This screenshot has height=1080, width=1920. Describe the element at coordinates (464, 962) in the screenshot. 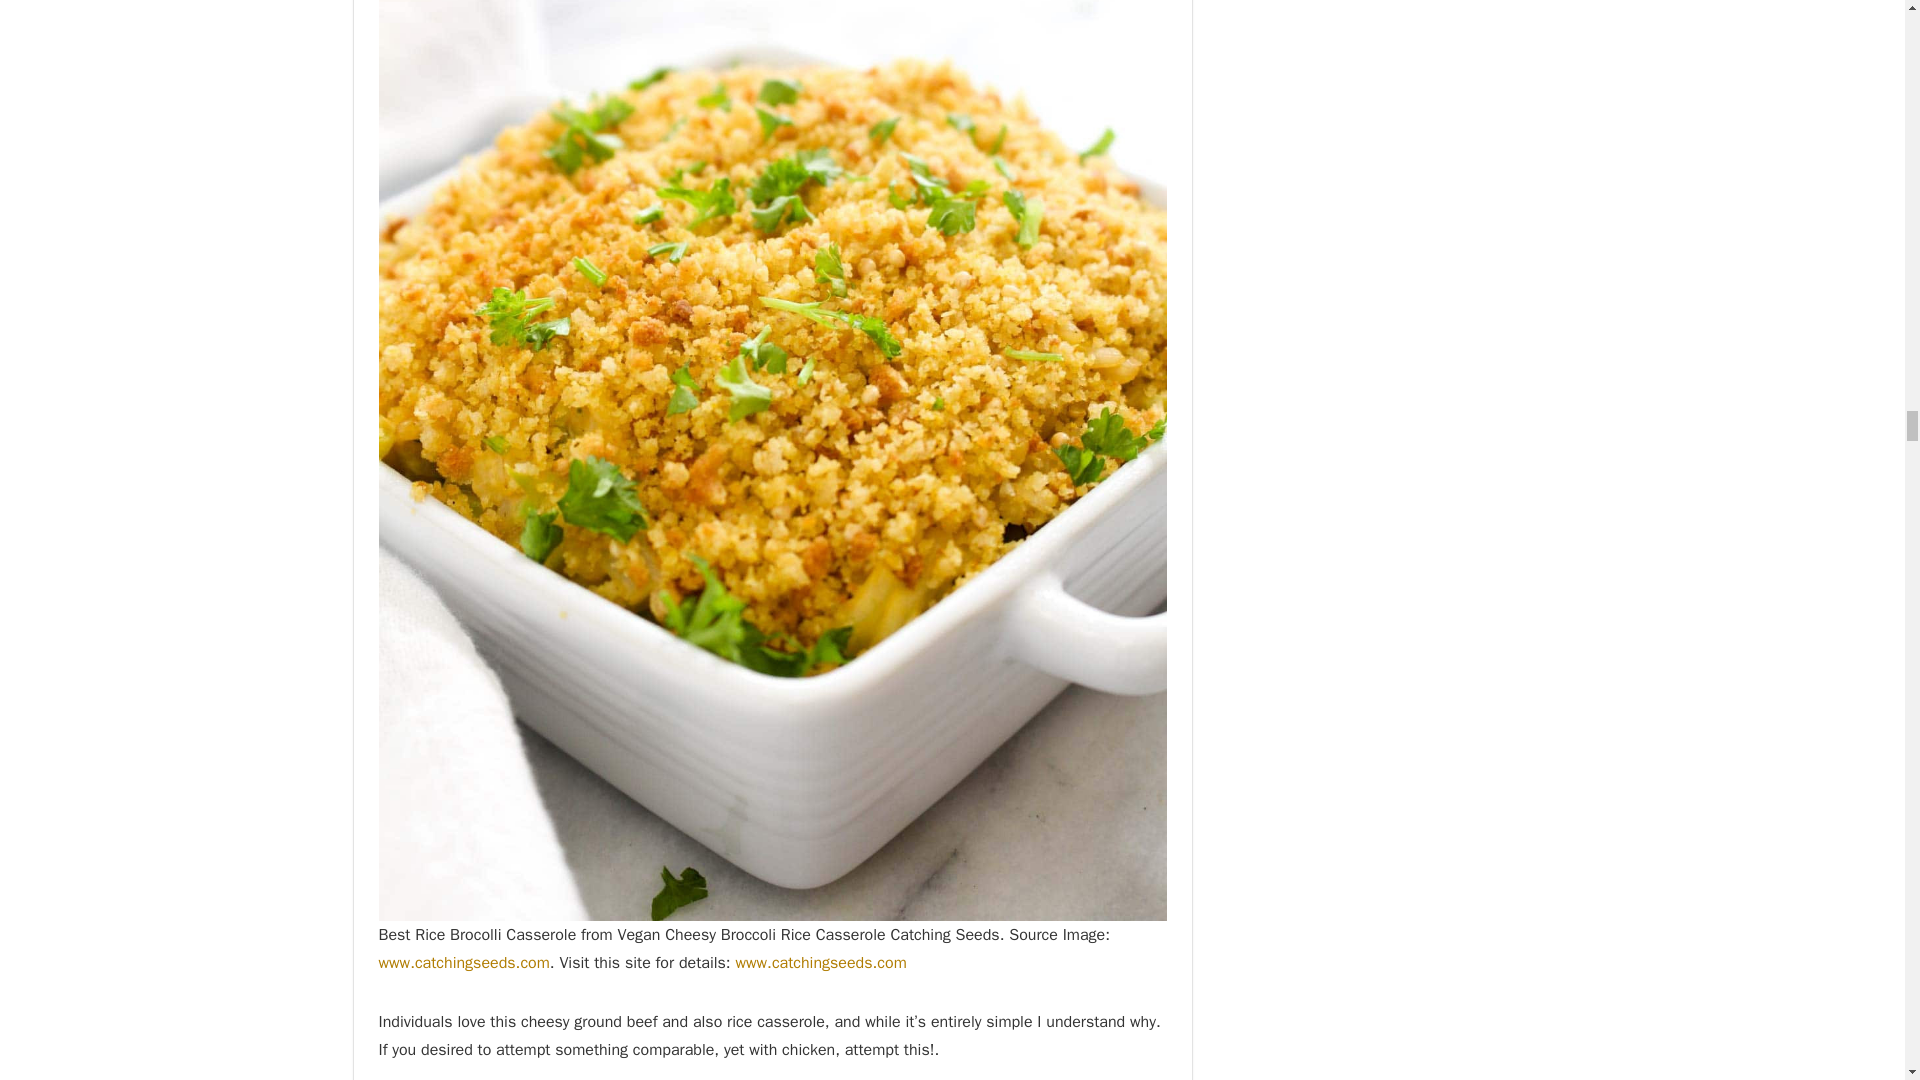

I see `www.catchingseeds.com` at that location.